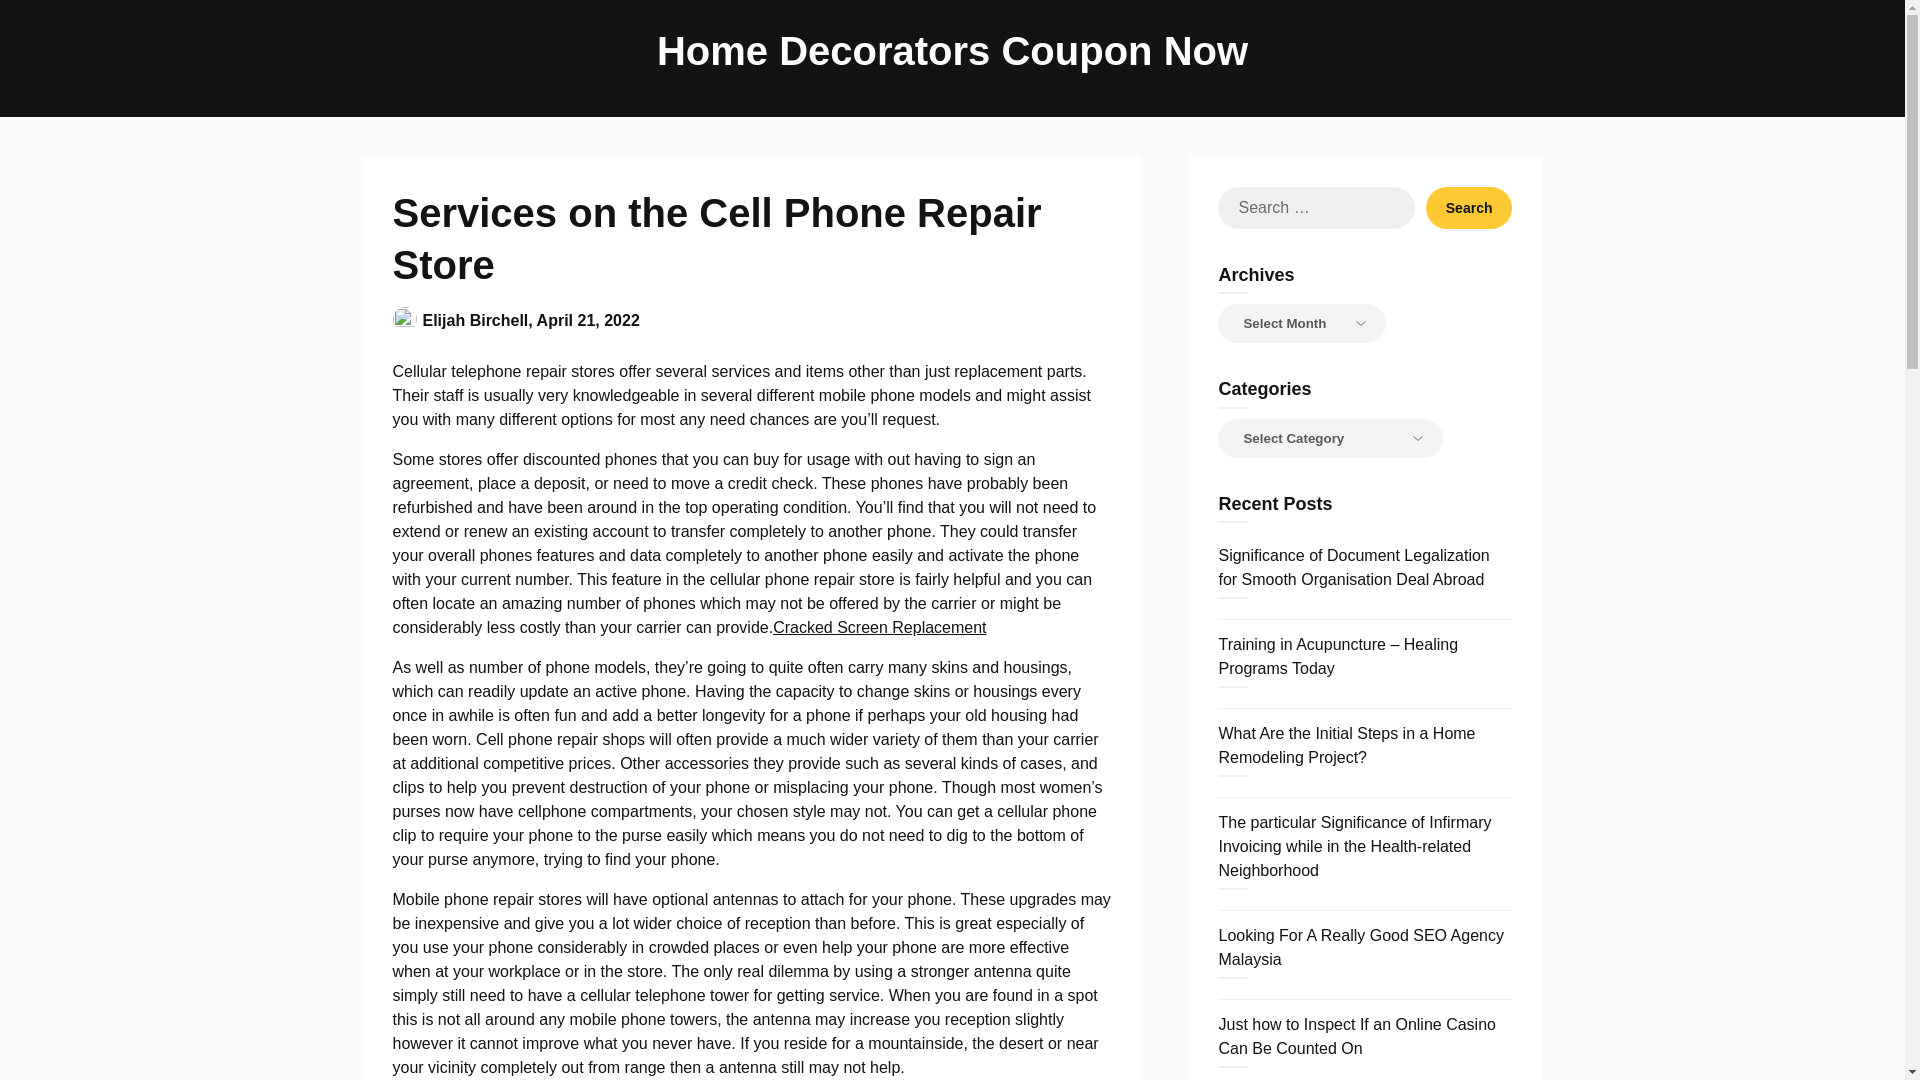 The height and width of the screenshot is (1080, 1920). Describe the element at coordinates (1469, 207) in the screenshot. I see `Search` at that location.